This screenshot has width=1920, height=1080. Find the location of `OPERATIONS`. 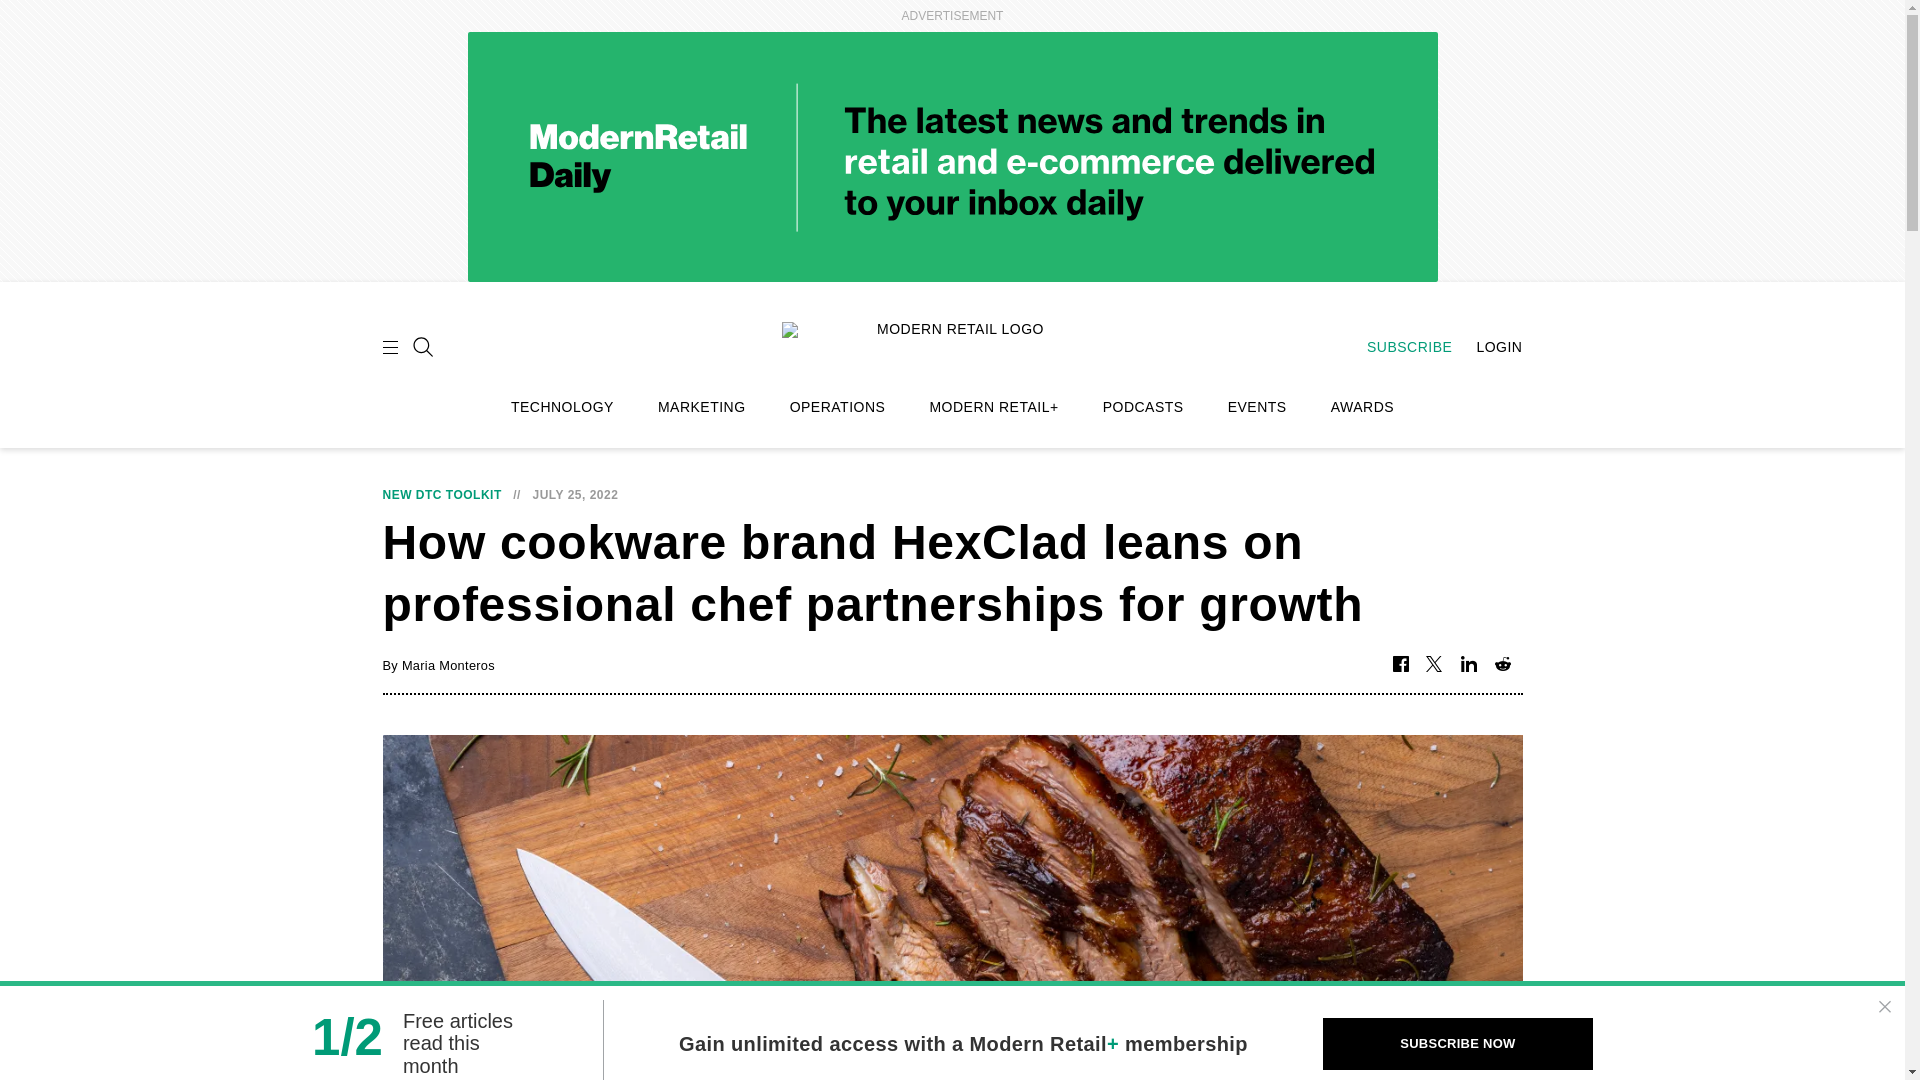

OPERATIONS is located at coordinates (837, 407).